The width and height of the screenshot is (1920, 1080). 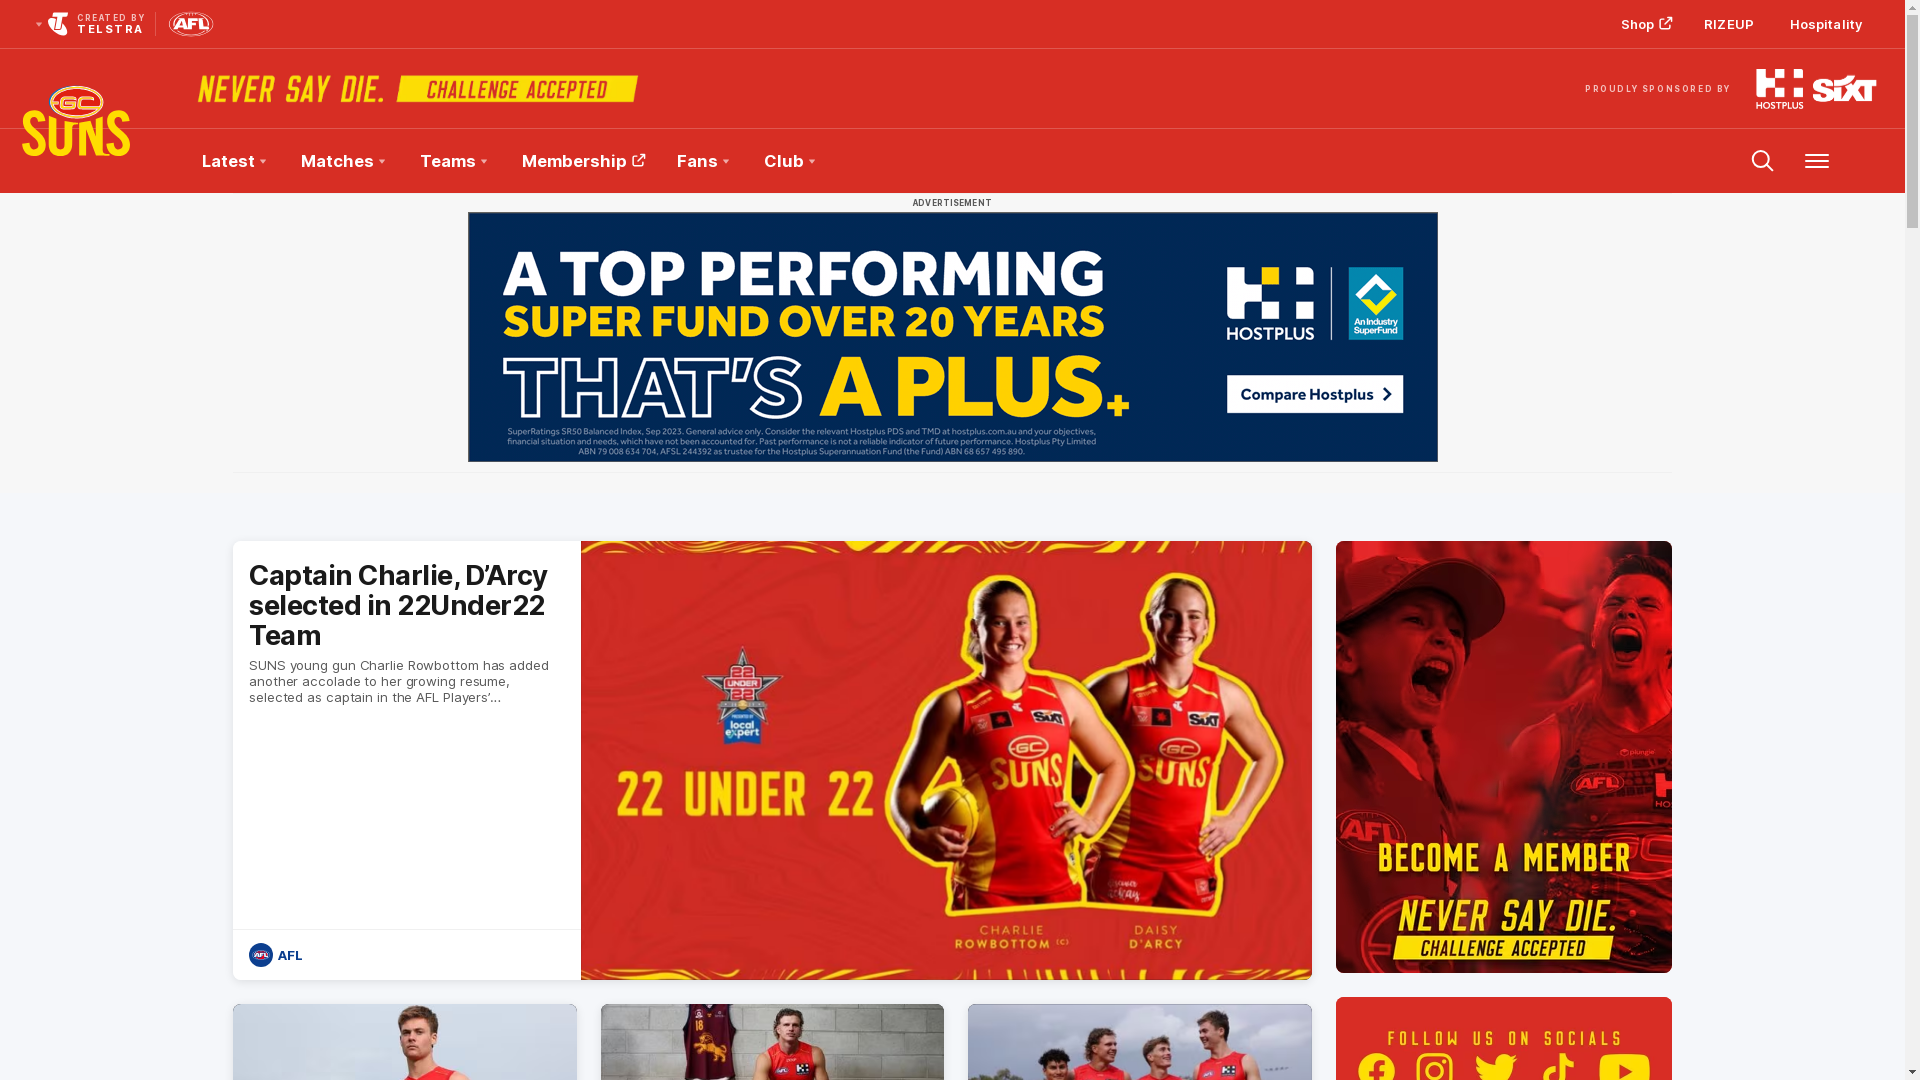 I want to click on Club Logo, so click(x=76, y=161).